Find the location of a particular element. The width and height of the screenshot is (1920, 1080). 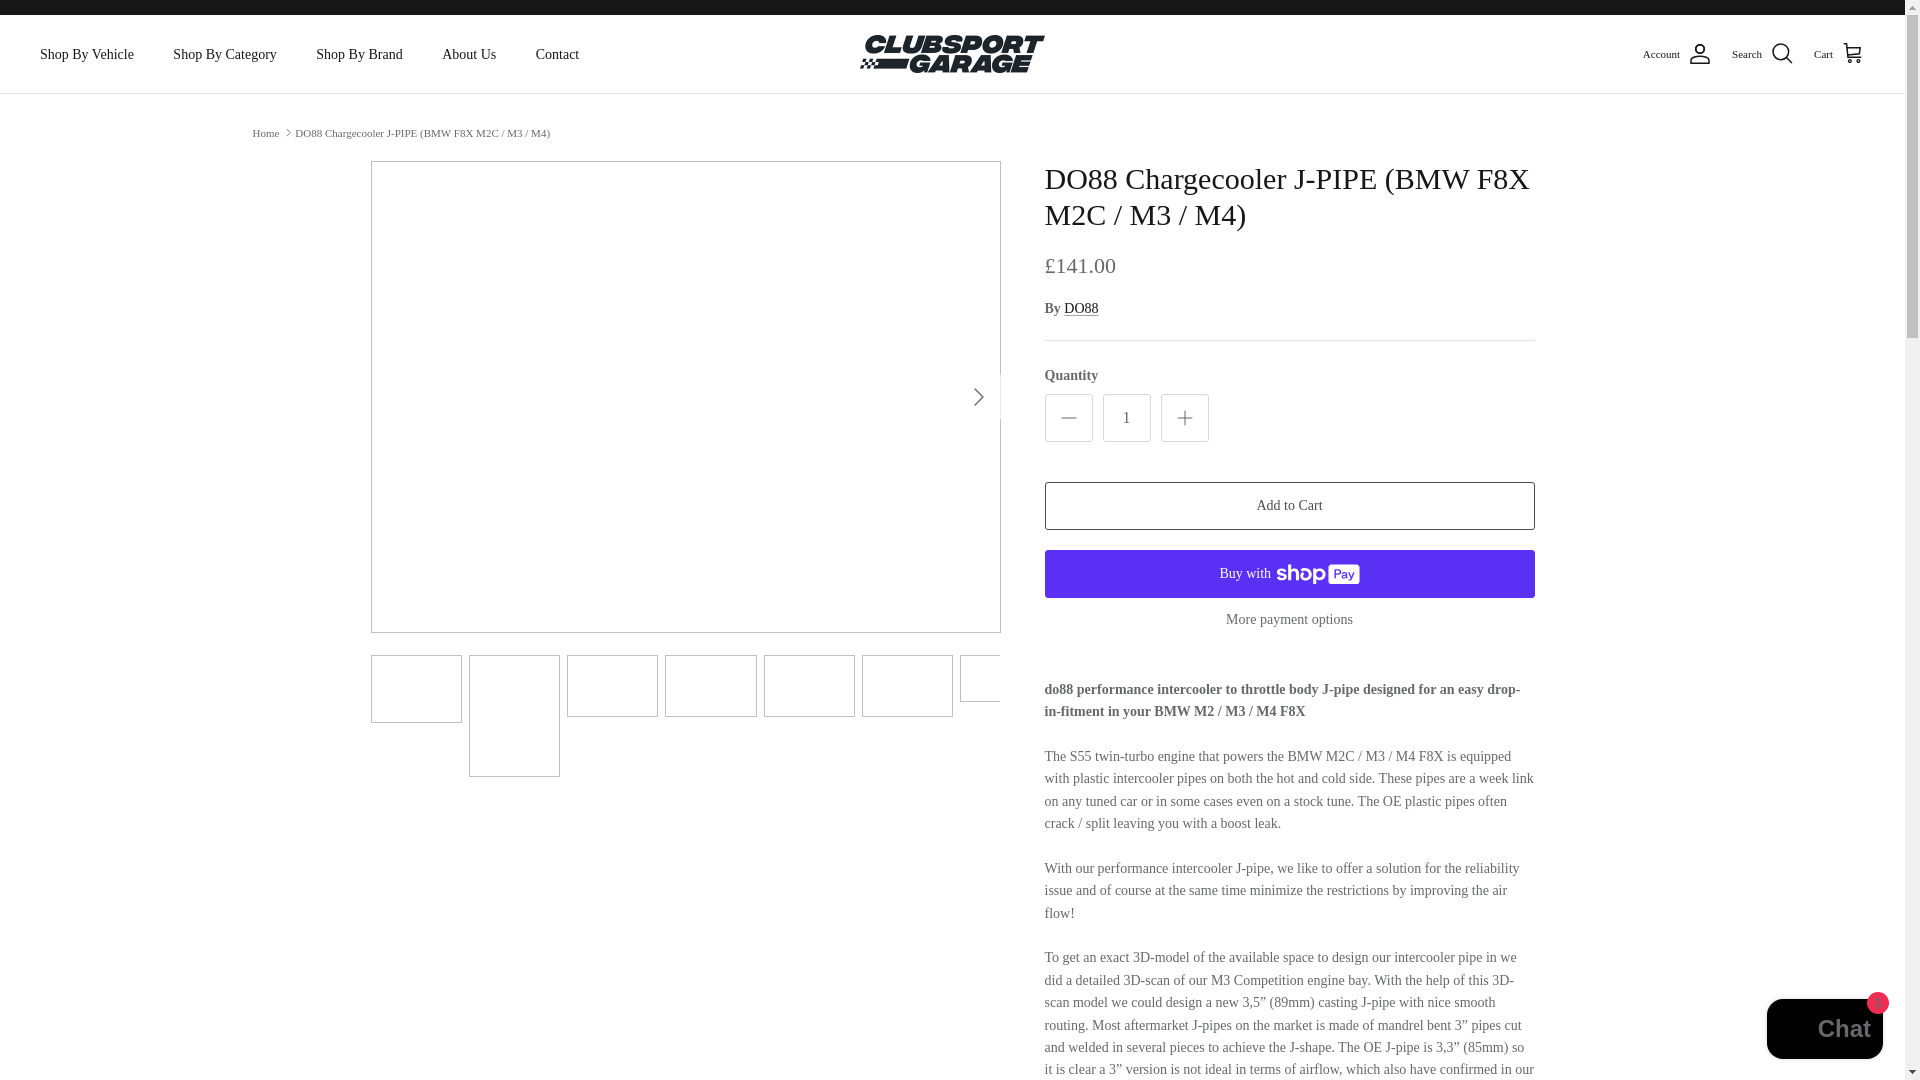

Plus is located at coordinates (1184, 418).